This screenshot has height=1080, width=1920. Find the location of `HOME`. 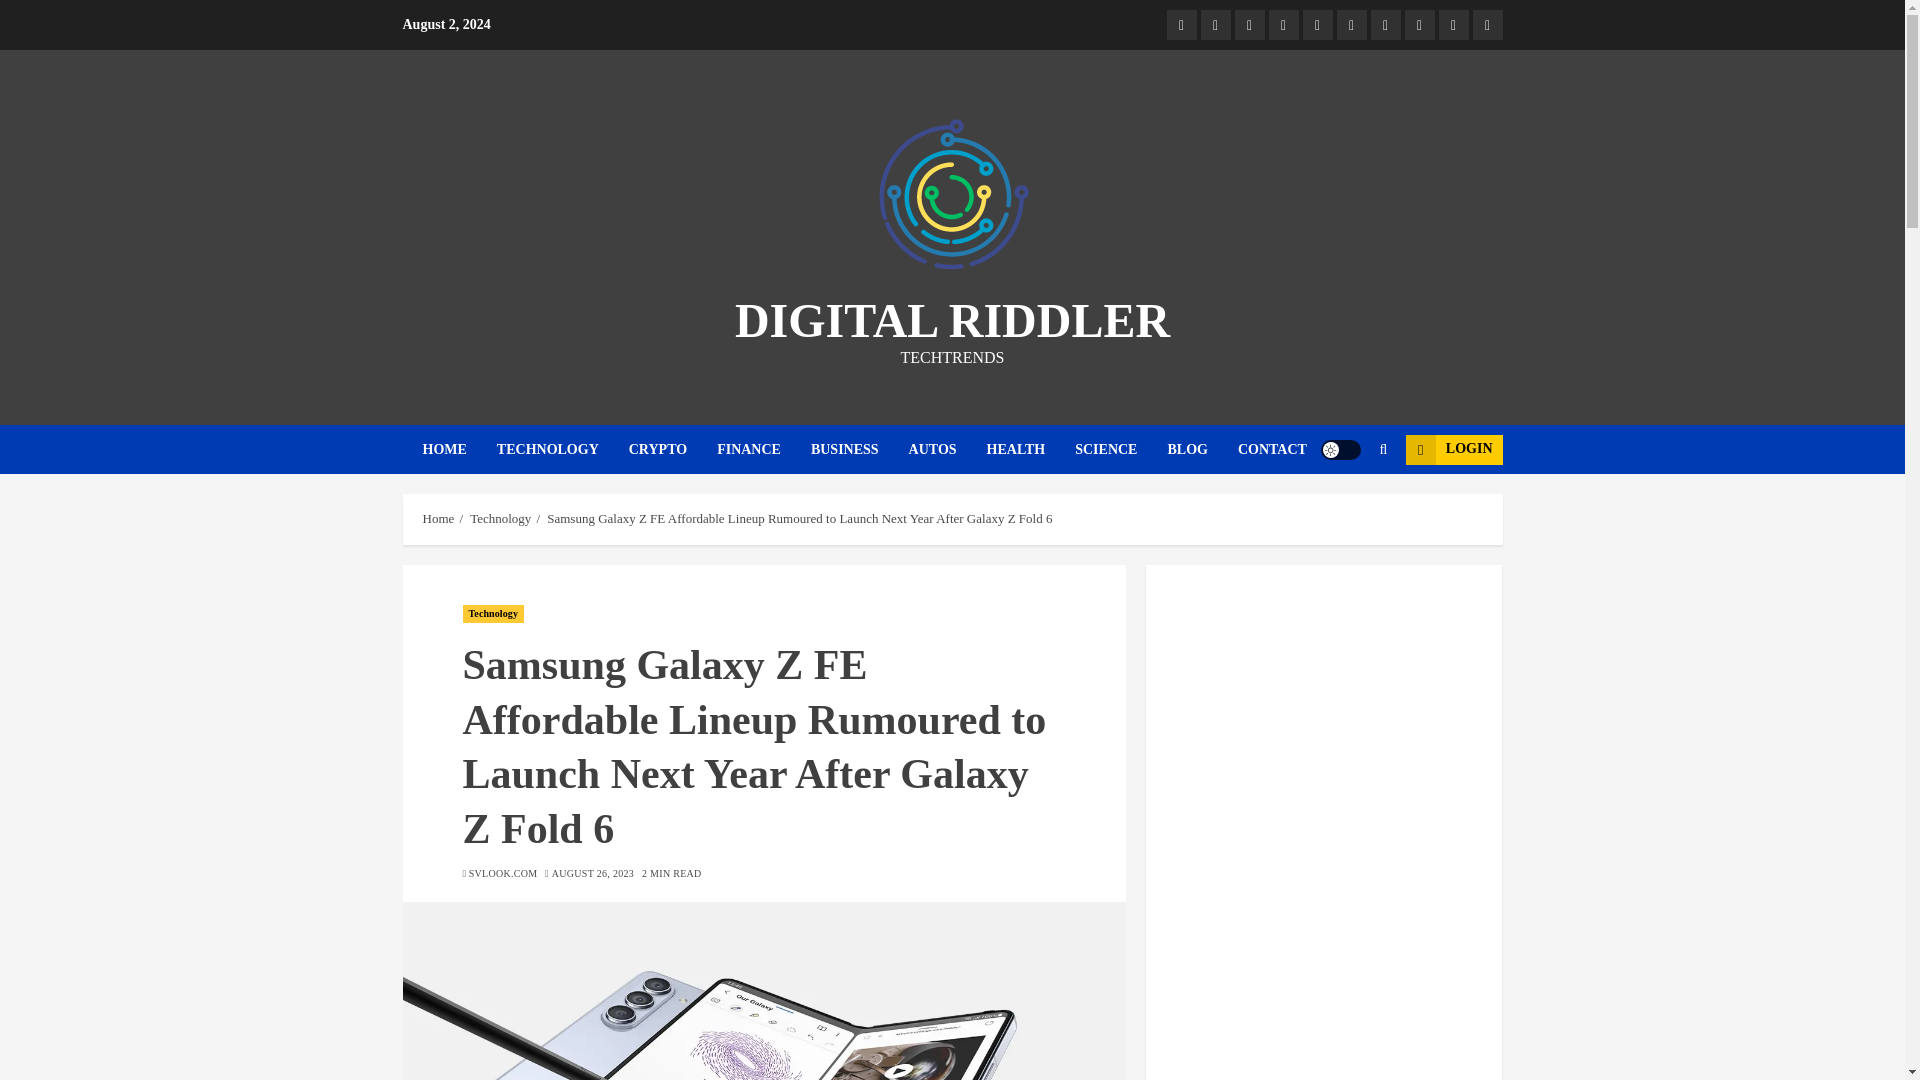

HOME is located at coordinates (458, 450).